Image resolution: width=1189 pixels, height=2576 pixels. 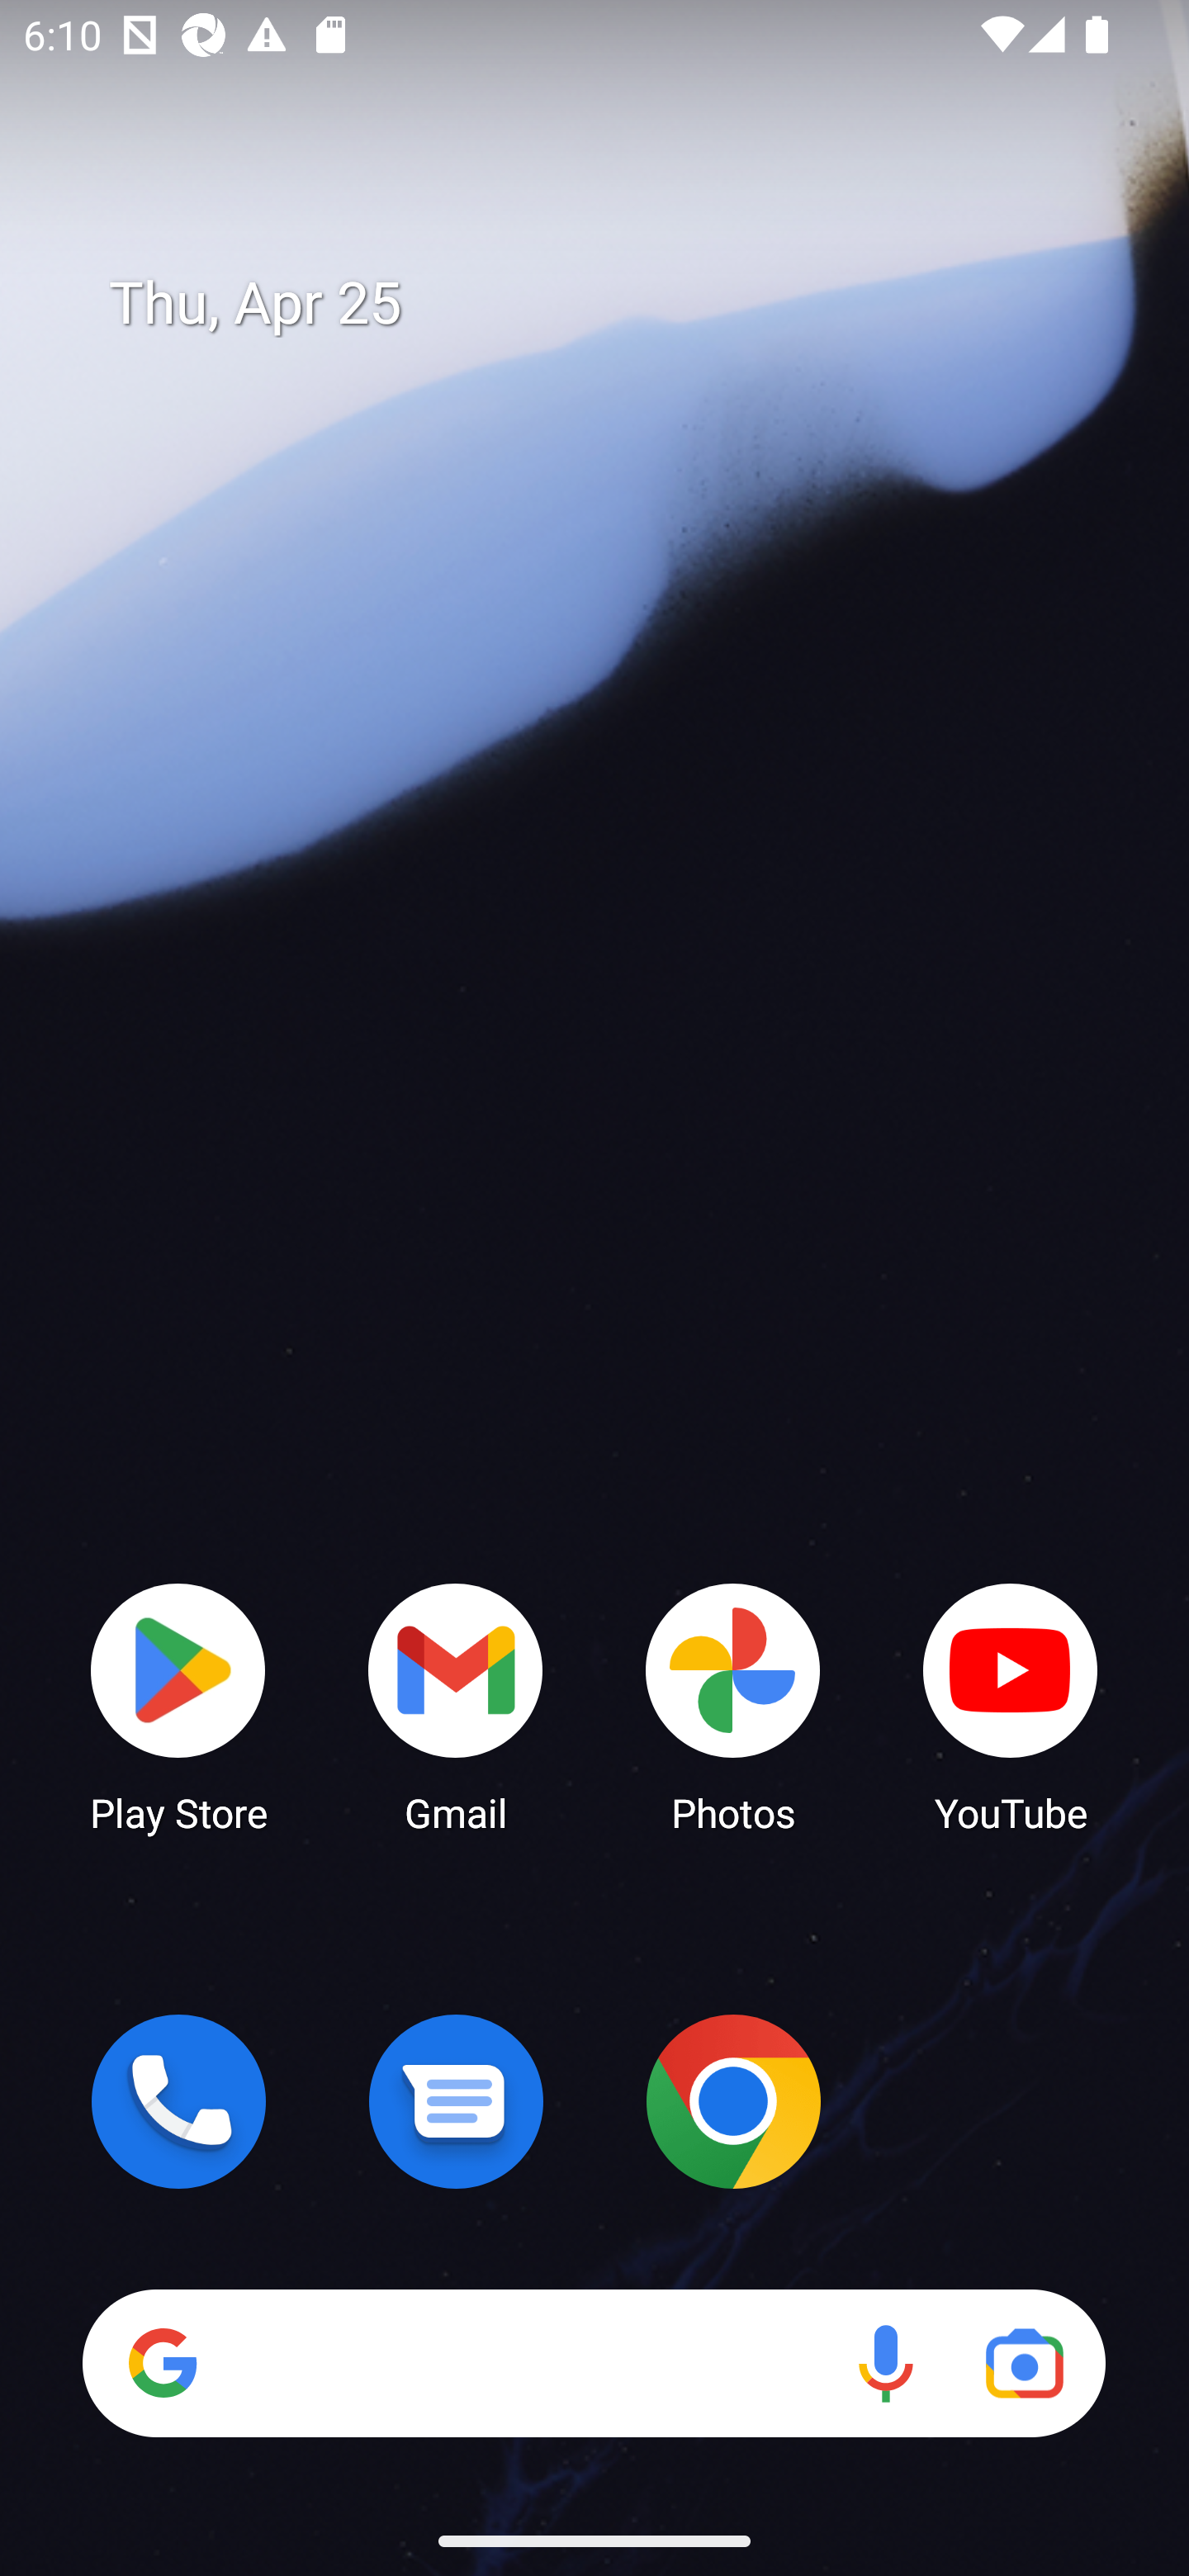 I want to click on Search Voice search Google Lens, so click(x=594, y=2363).